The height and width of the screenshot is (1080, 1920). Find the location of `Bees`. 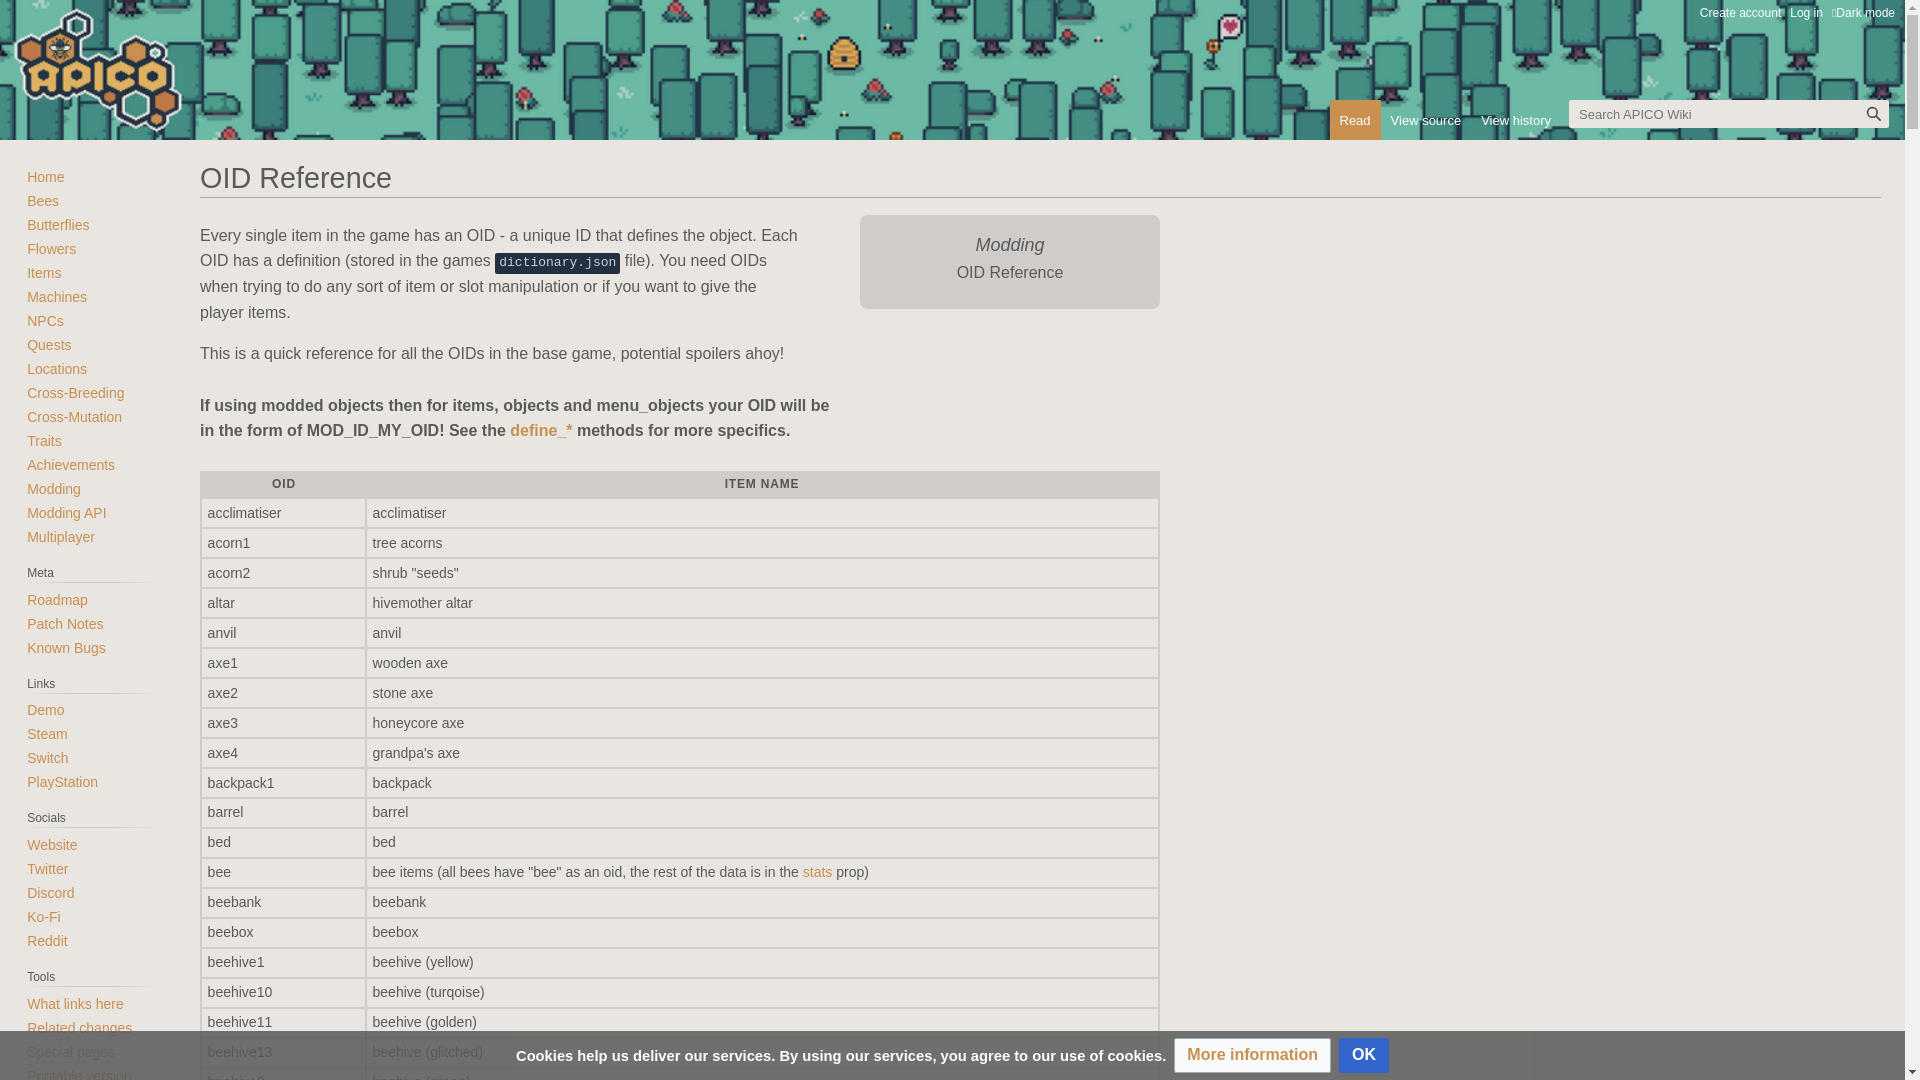

Bees is located at coordinates (43, 201).